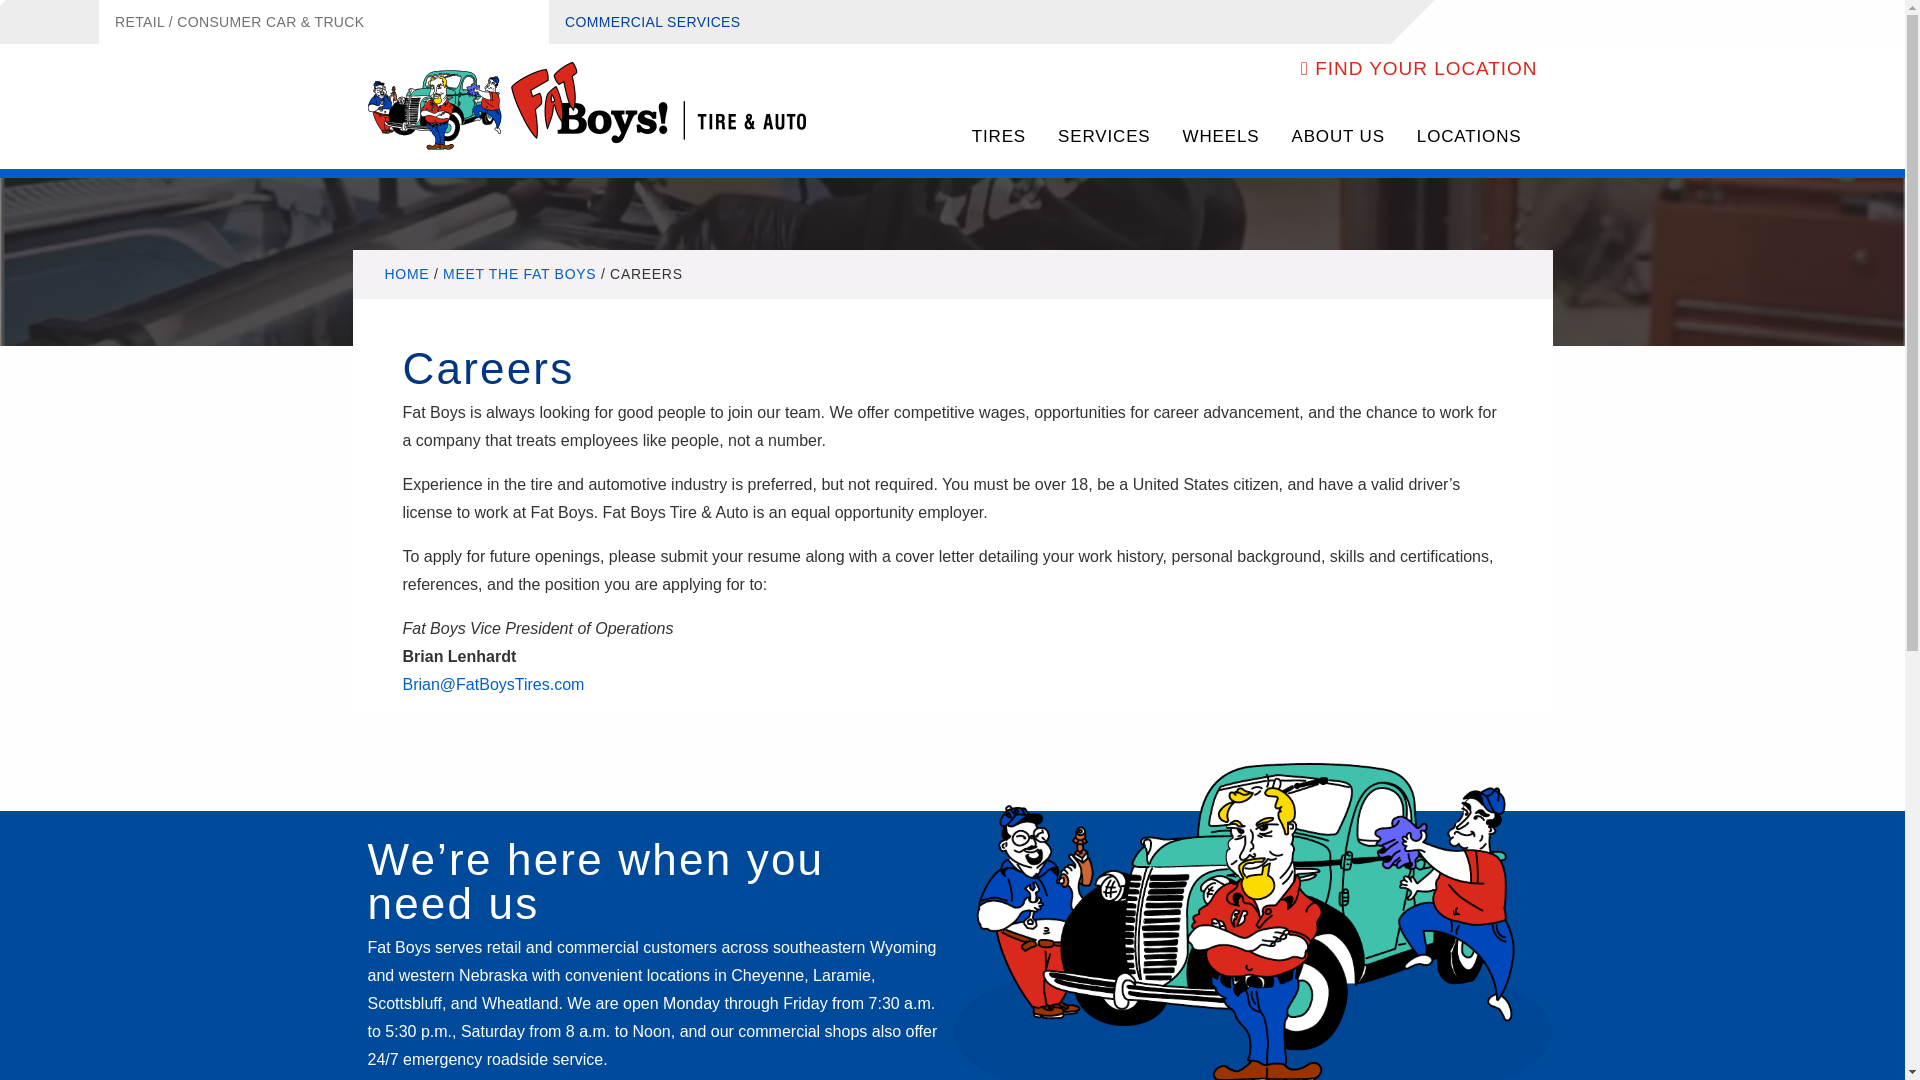 The image size is (1920, 1080). What do you see at coordinates (1336, 138) in the screenshot?
I see `ABOUT US` at bounding box center [1336, 138].